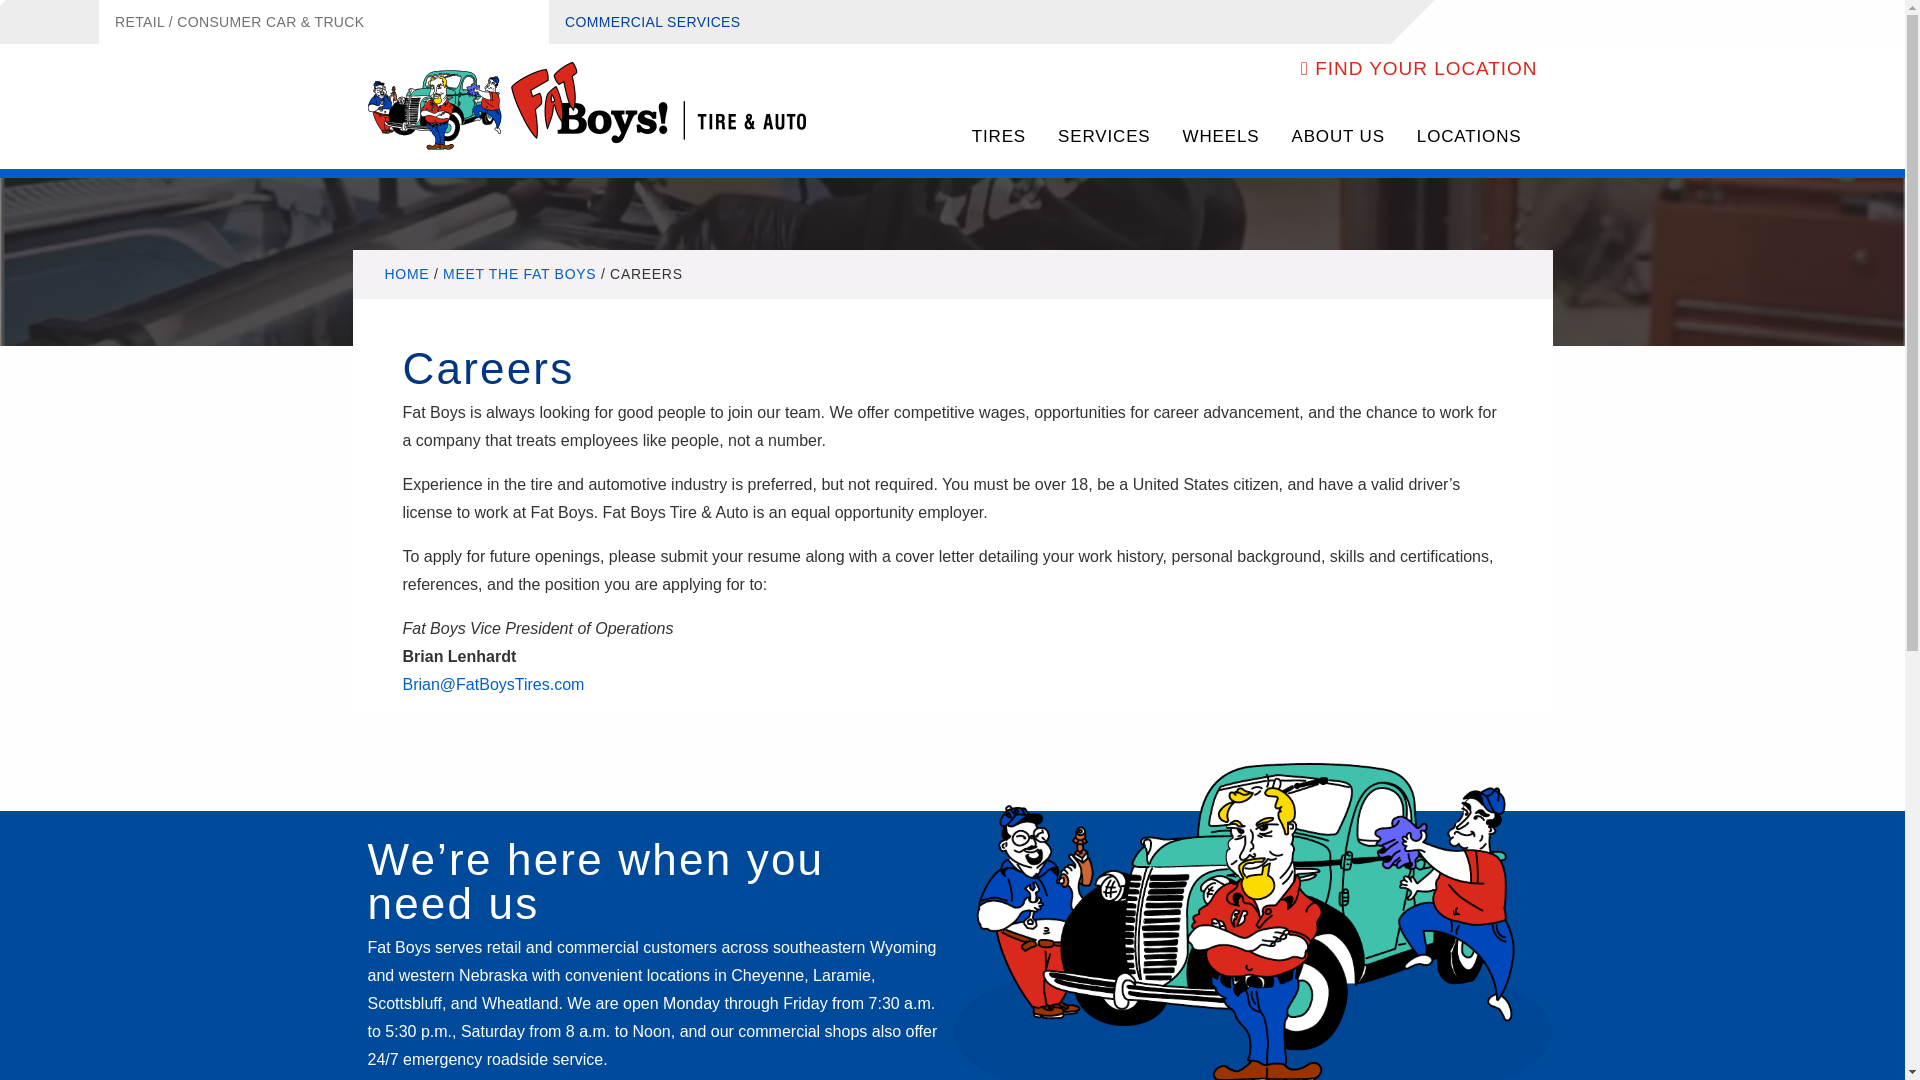 The image size is (1920, 1080). What do you see at coordinates (1336, 138) in the screenshot?
I see `ABOUT US` at bounding box center [1336, 138].